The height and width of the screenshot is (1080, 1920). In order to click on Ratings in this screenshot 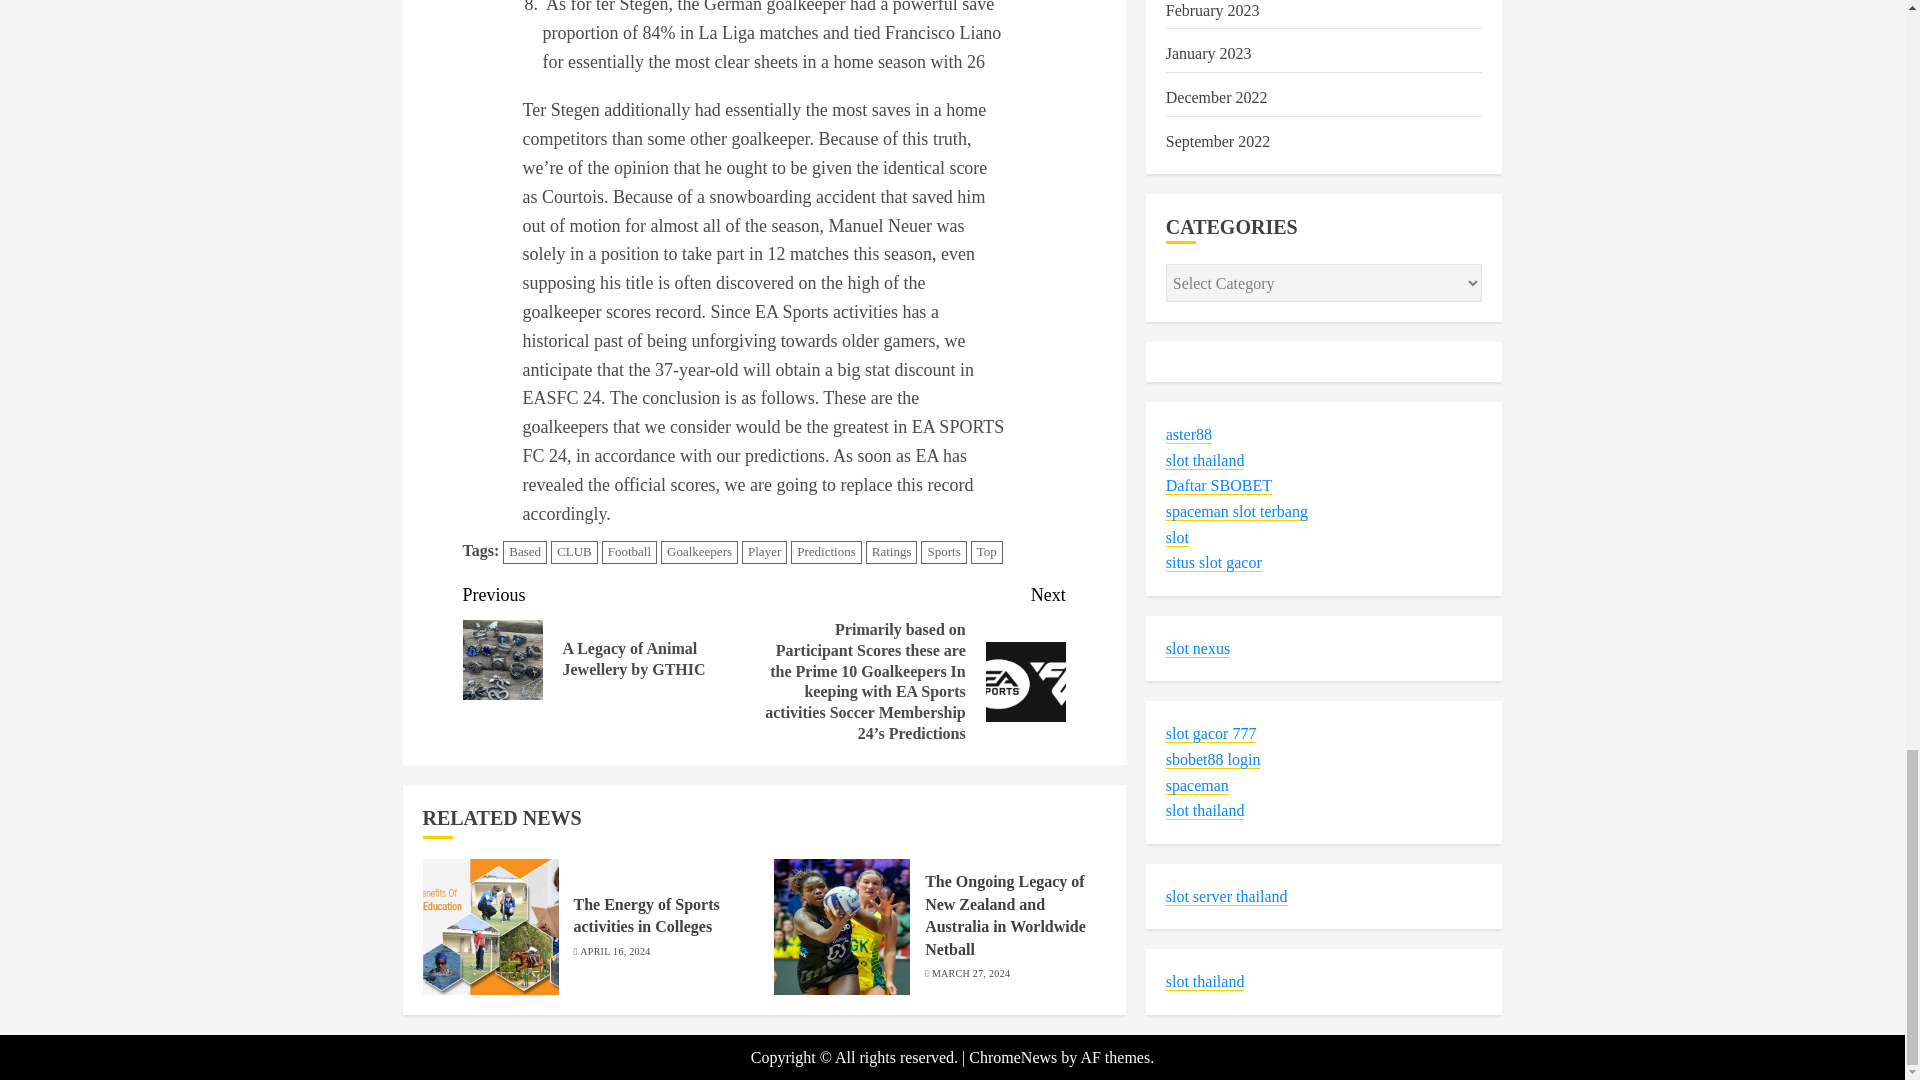, I will do `click(891, 552)`.